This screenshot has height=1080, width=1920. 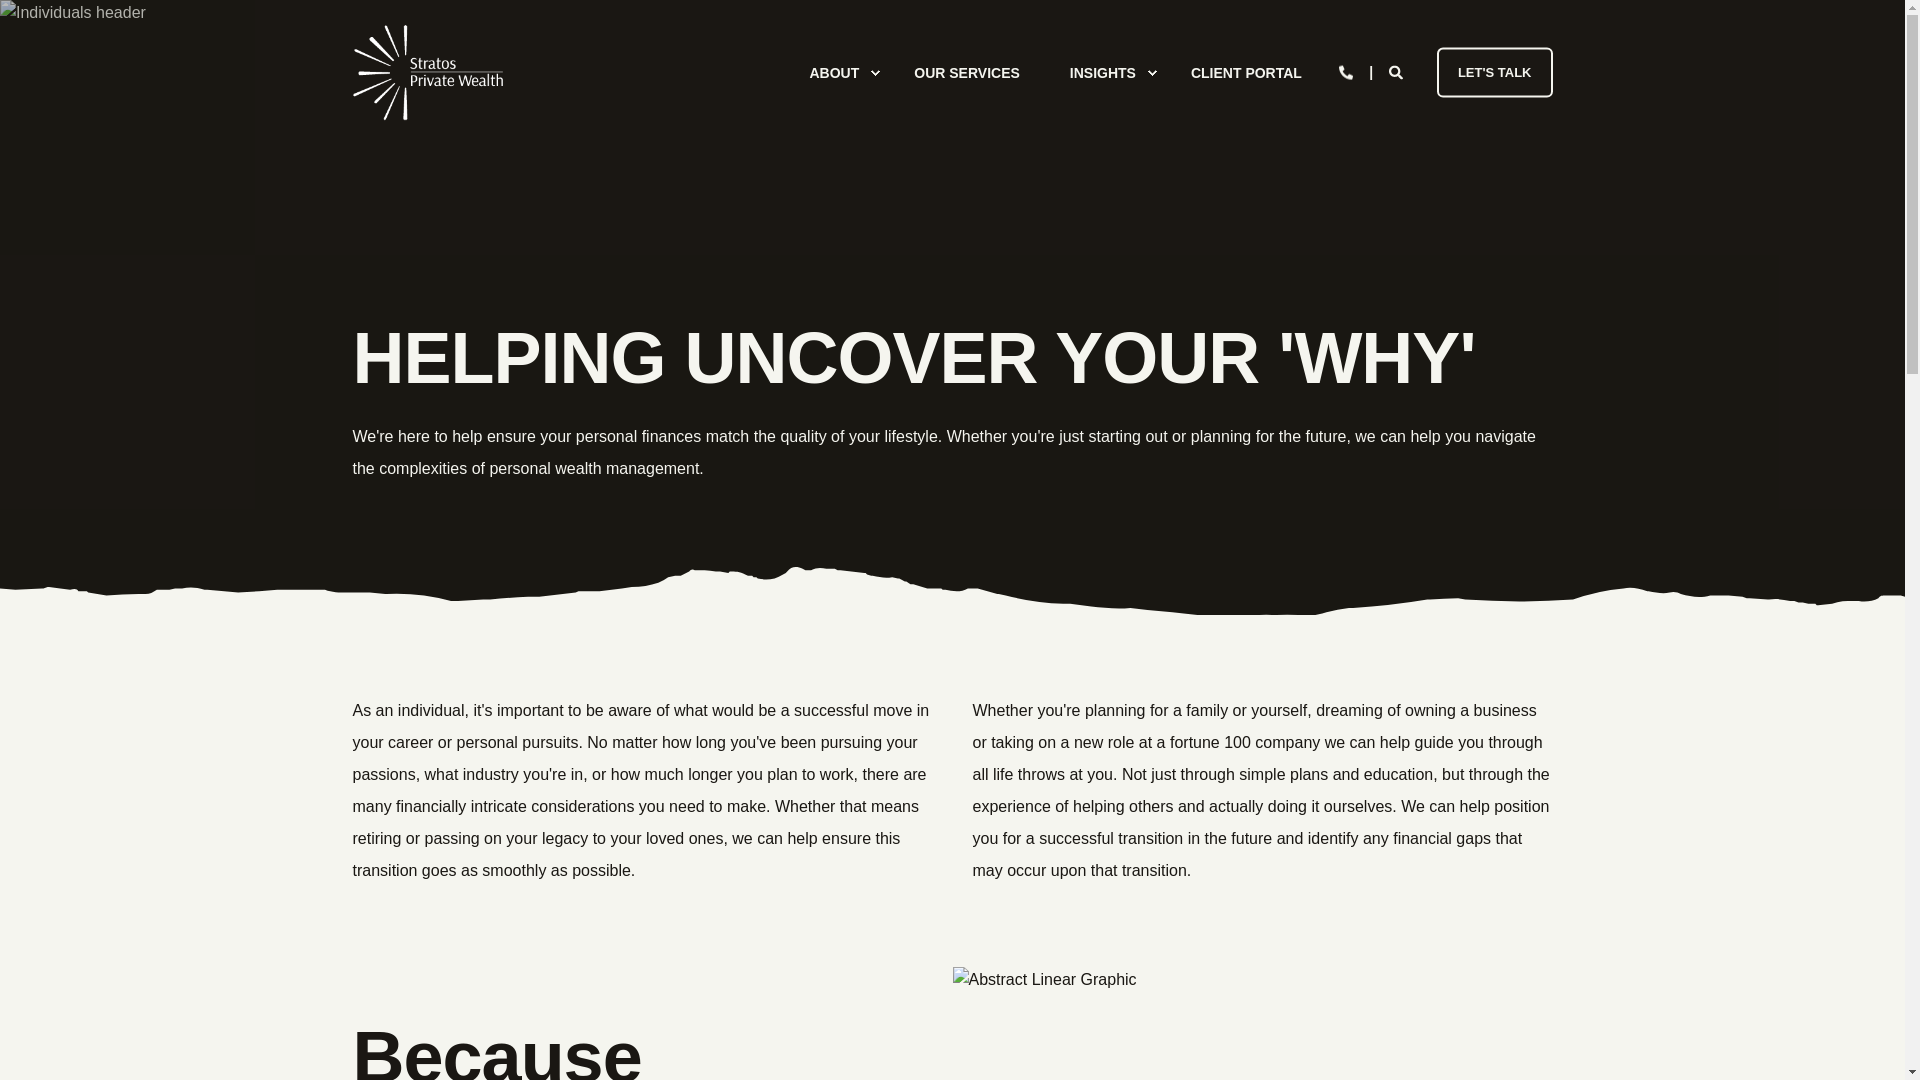 I want to click on logo, so click(x=426, y=72).